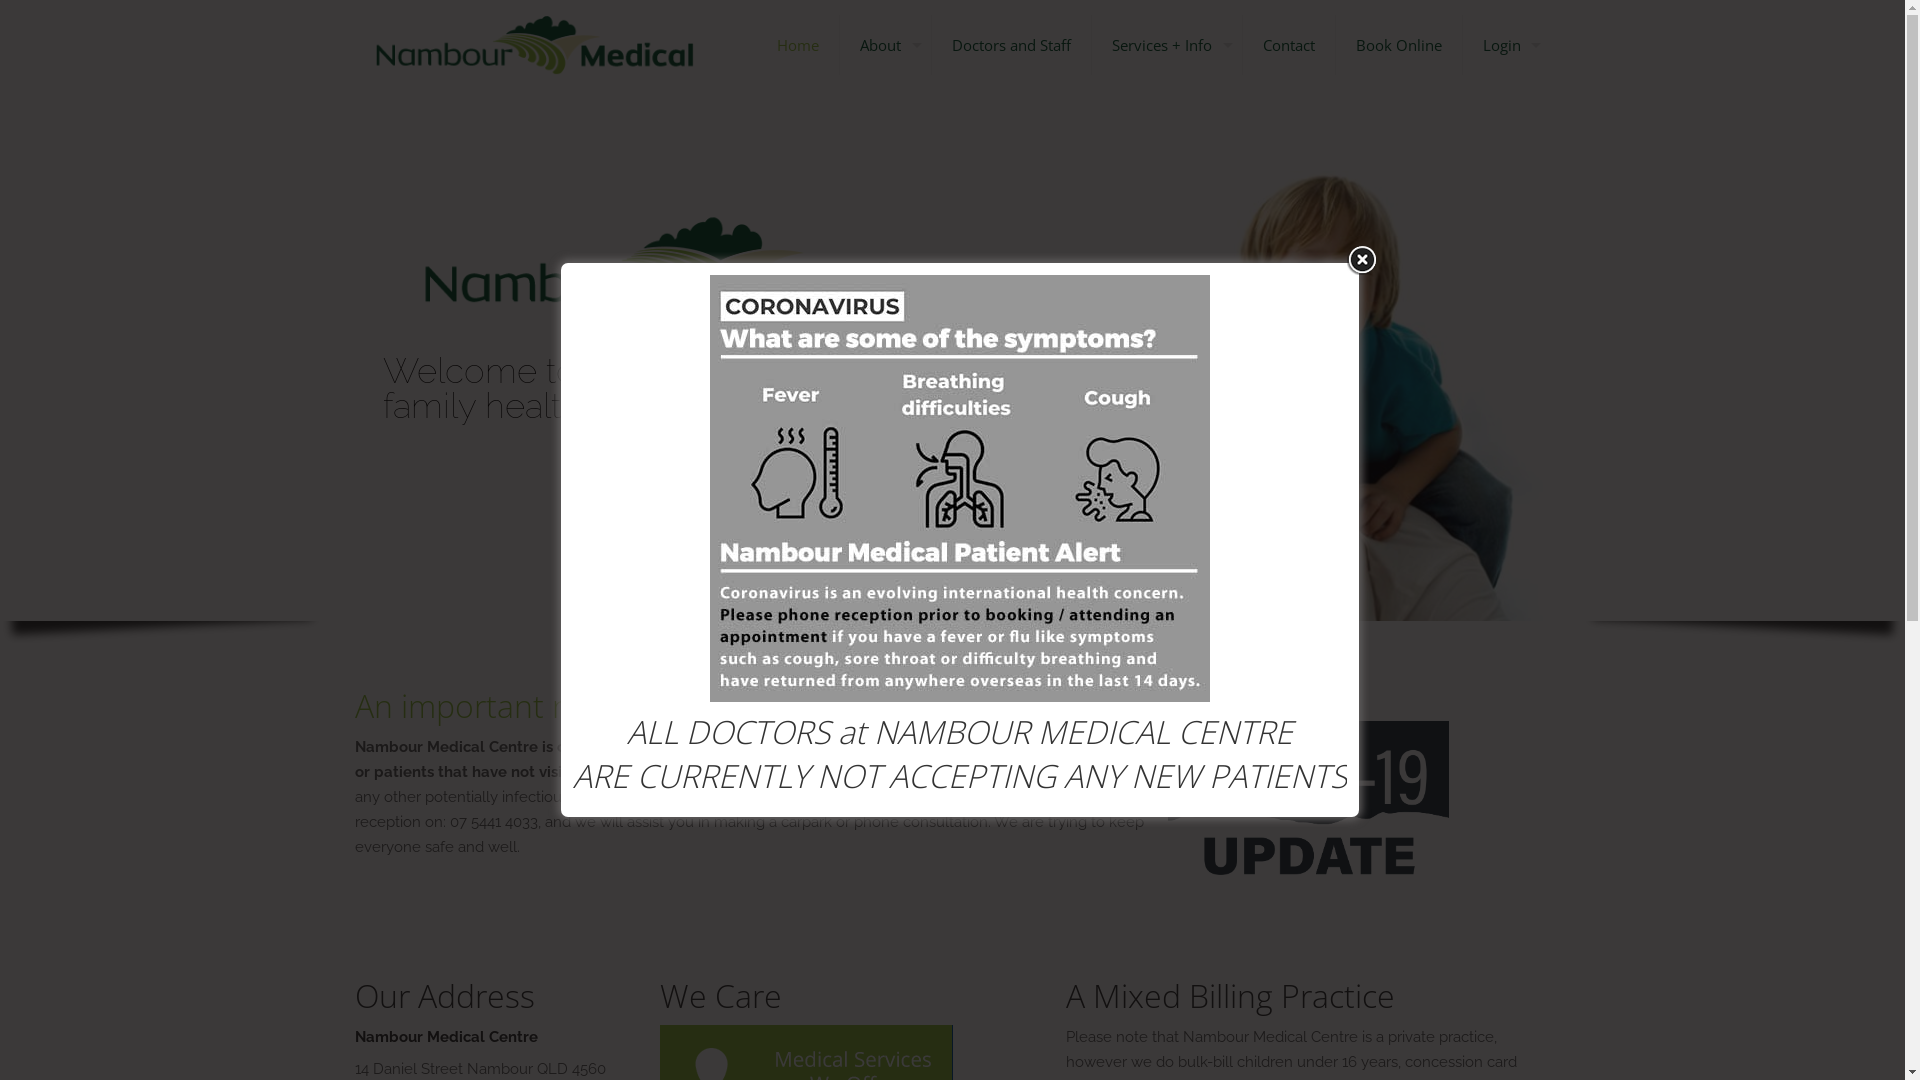 The width and height of the screenshot is (1920, 1080). I want to click on About, so click(886, 45).